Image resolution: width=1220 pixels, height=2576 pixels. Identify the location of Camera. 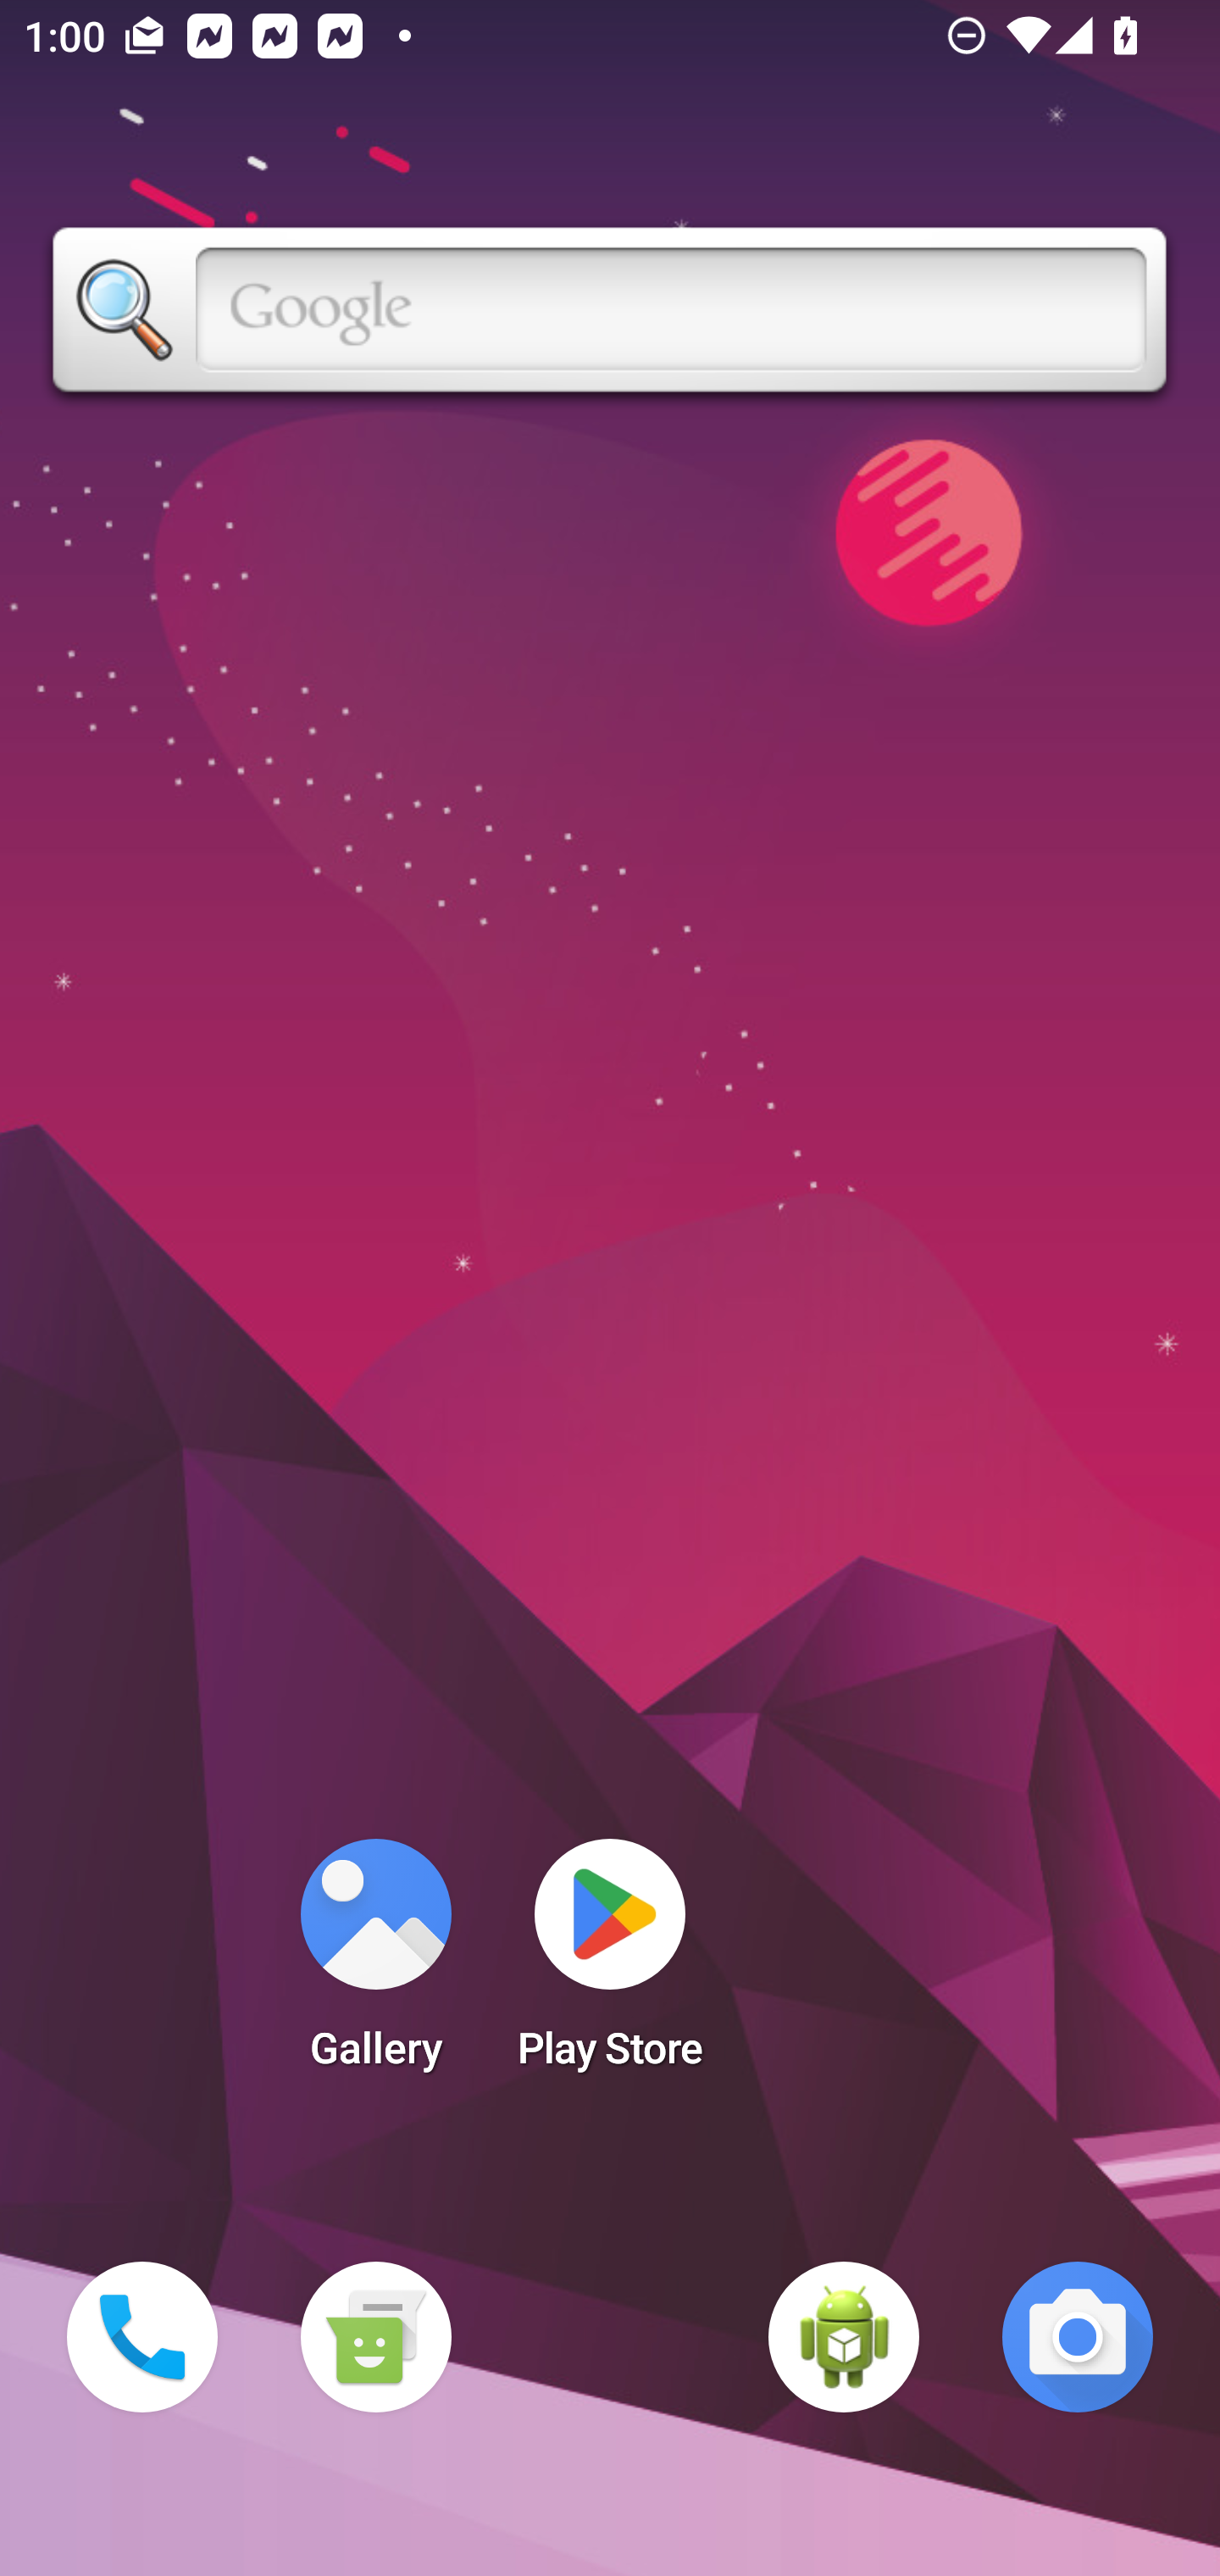
(1078, 2337).